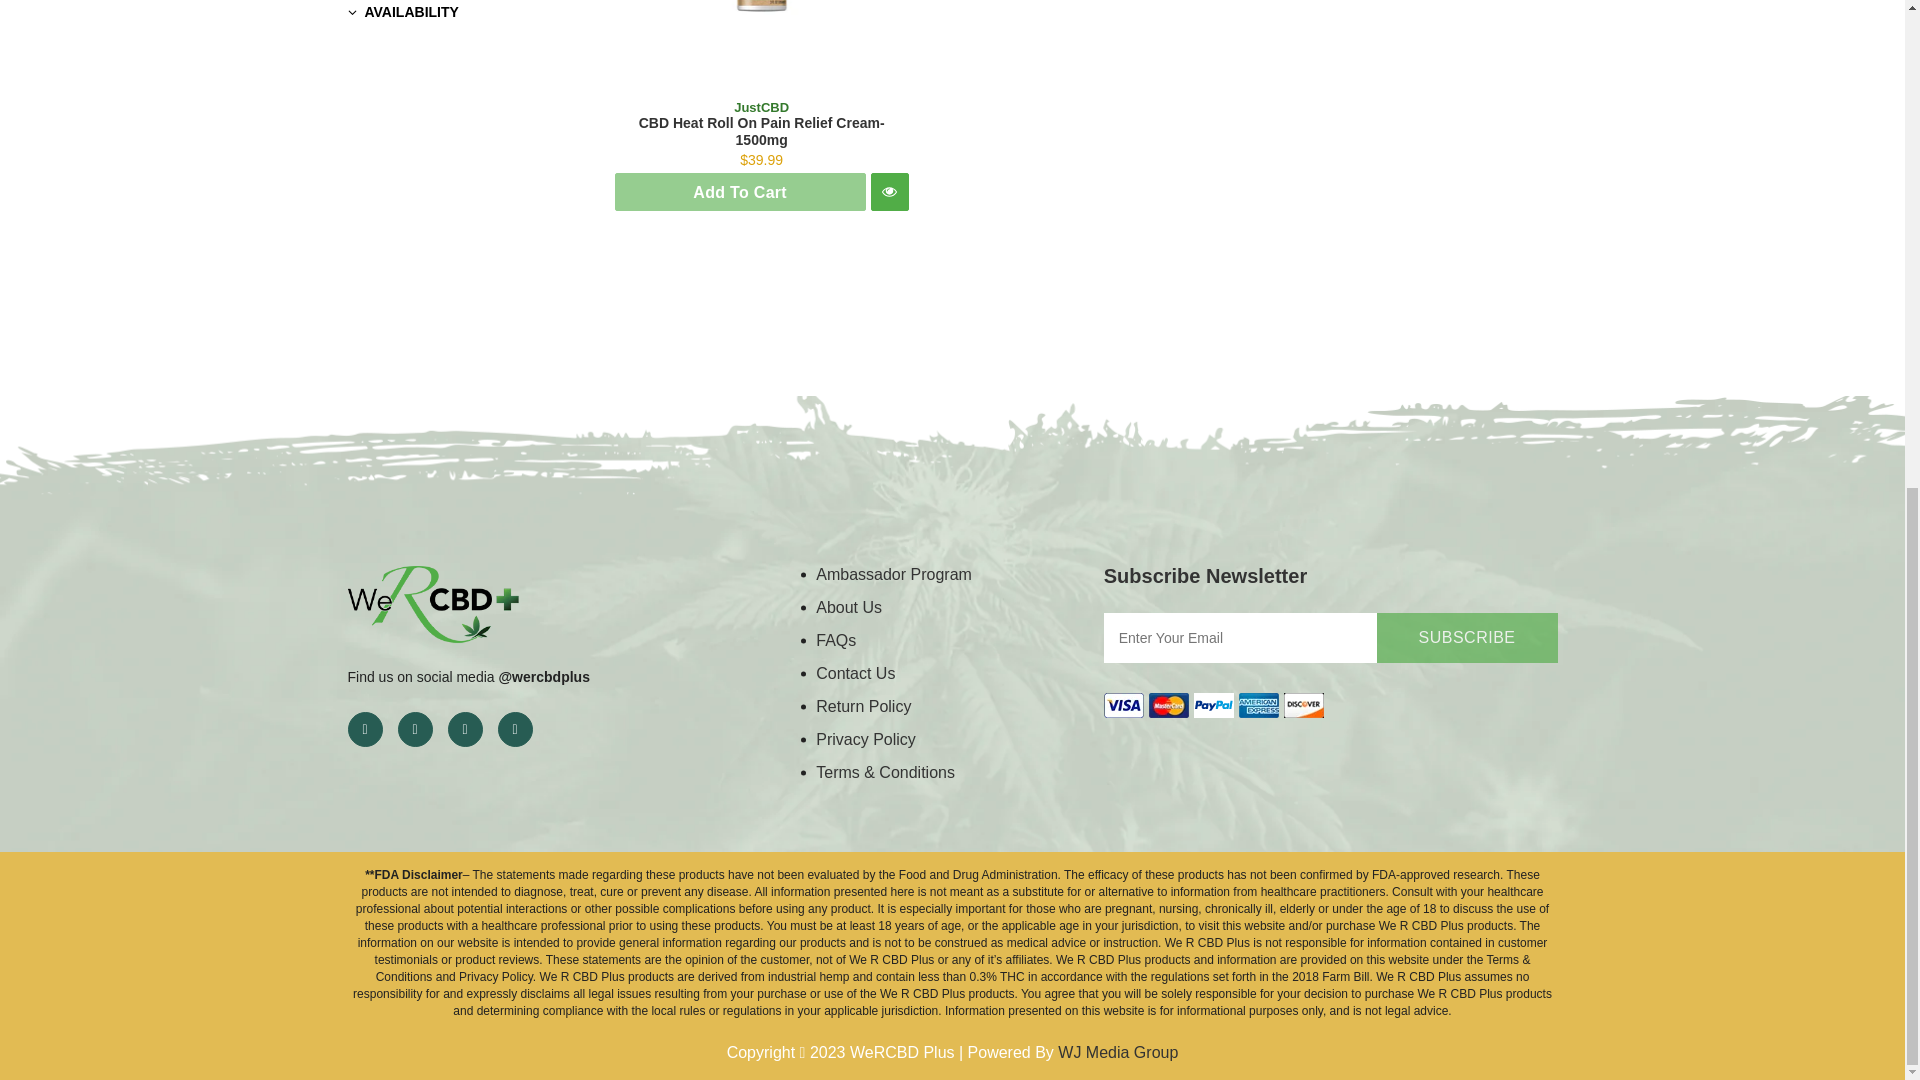 The image size is (1920, 1080). I want to click on Quick view, so click(890, 191).